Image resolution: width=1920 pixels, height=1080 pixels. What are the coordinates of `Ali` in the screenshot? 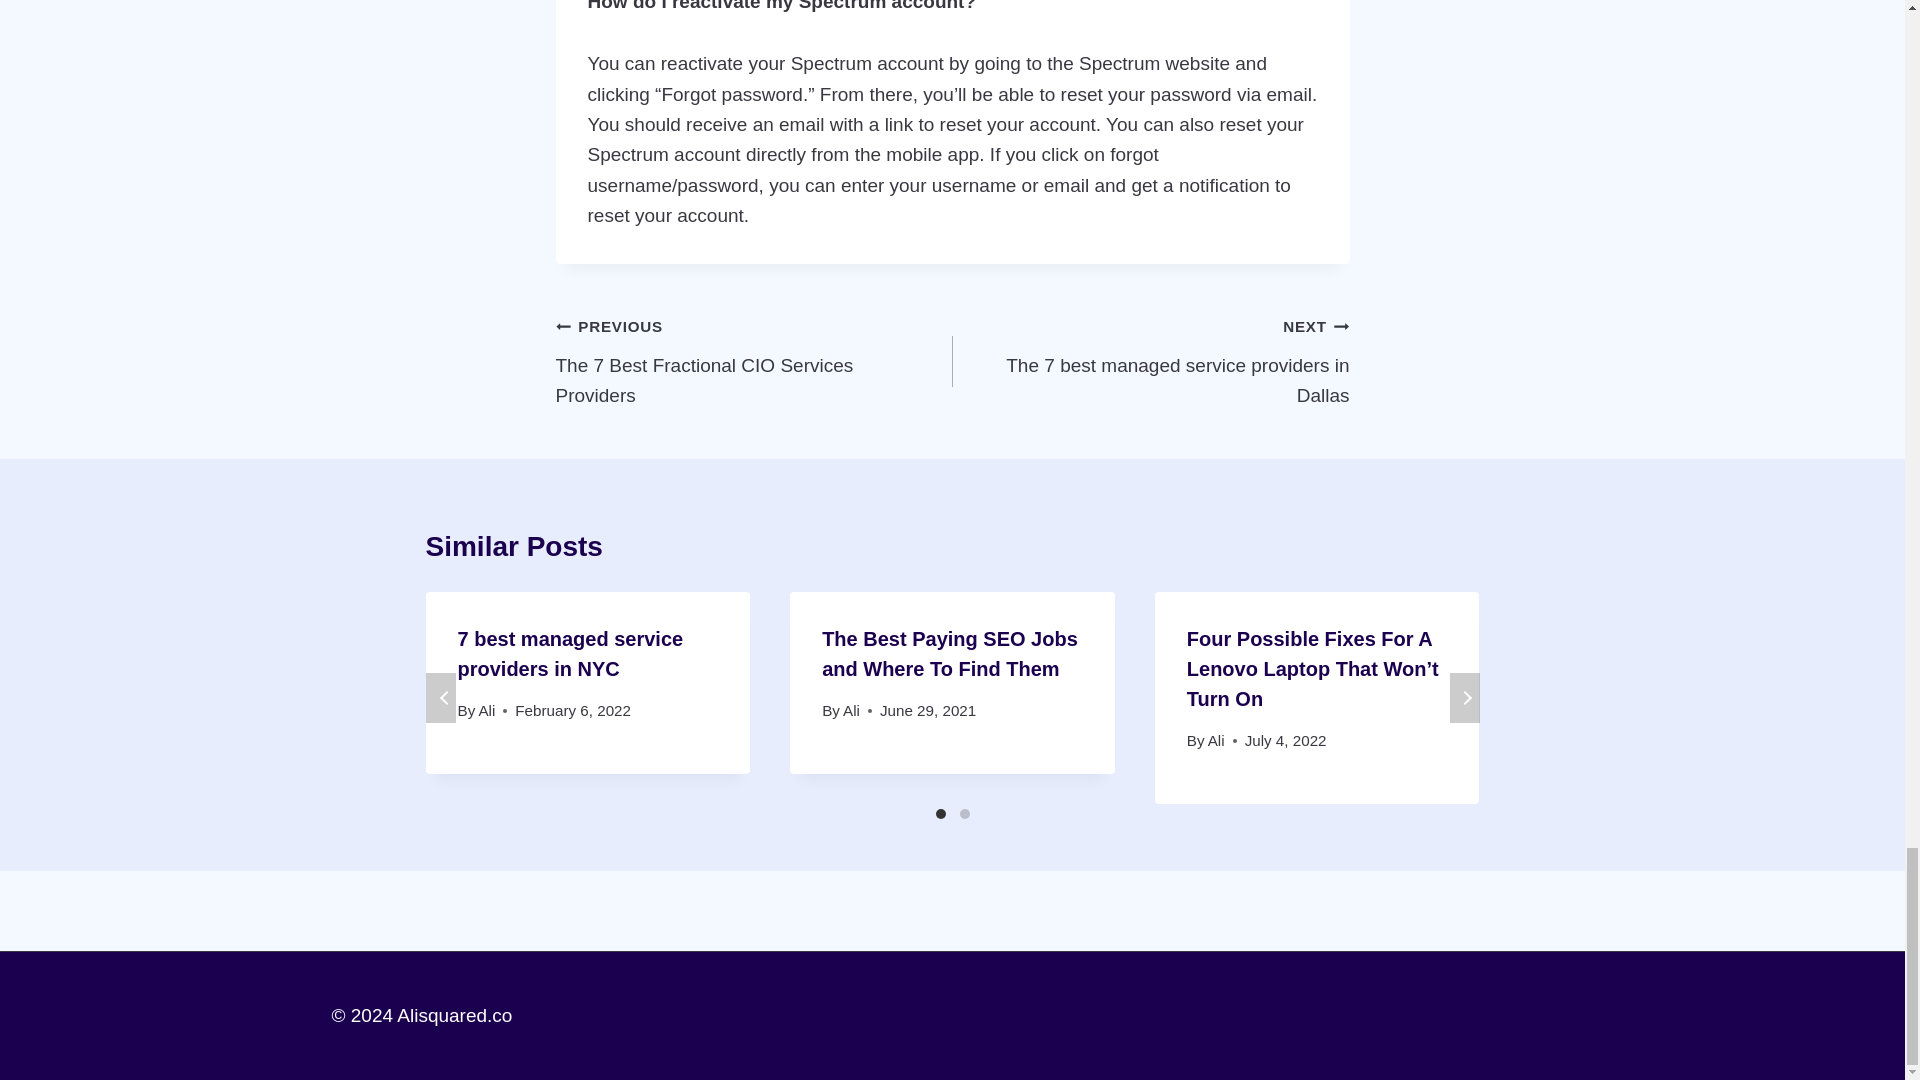 It's located at (754, 361).